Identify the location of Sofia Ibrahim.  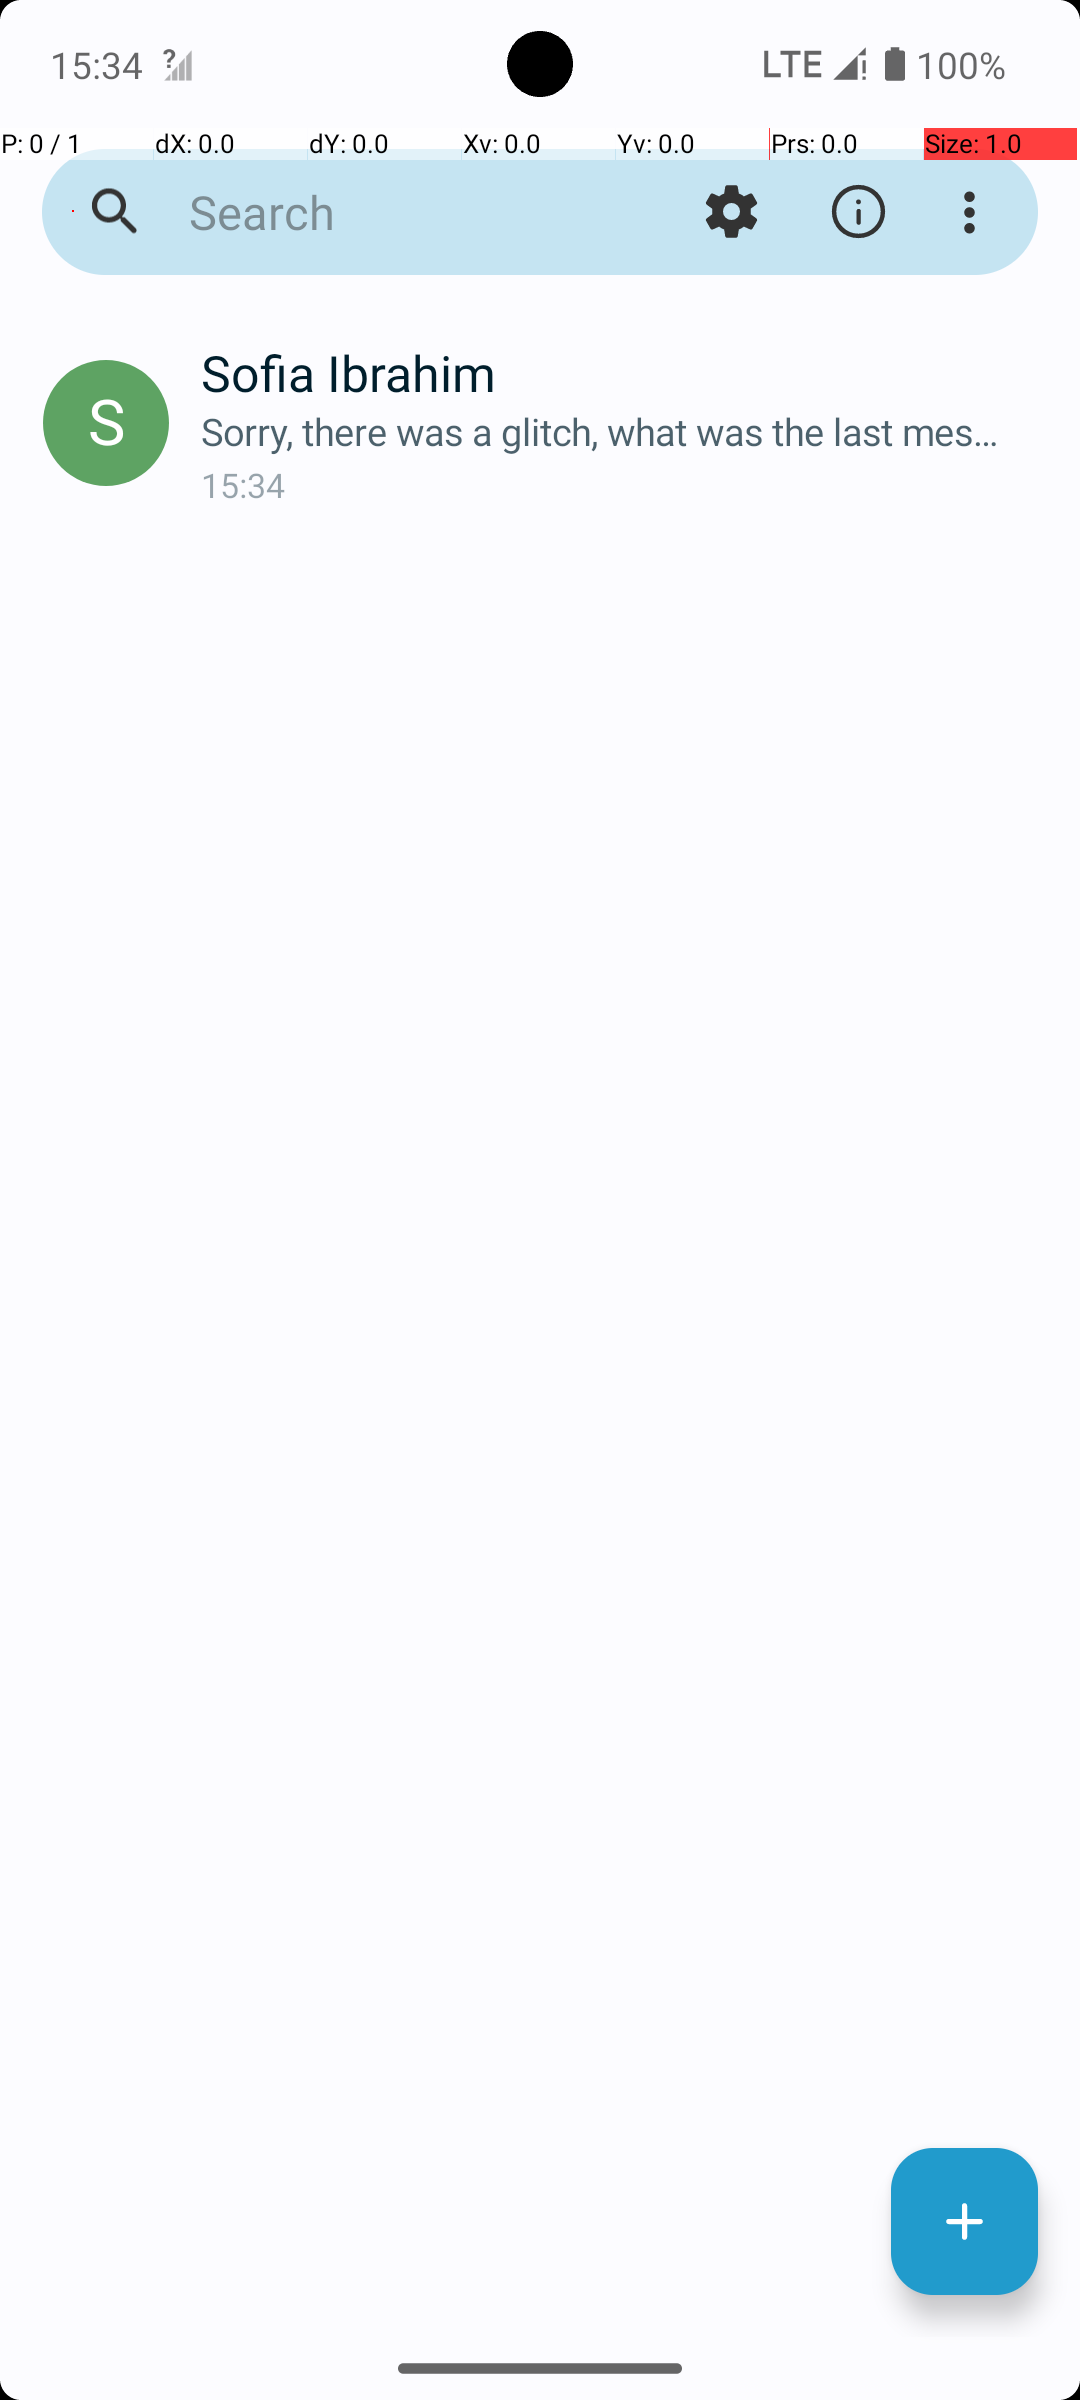
(624, 372).